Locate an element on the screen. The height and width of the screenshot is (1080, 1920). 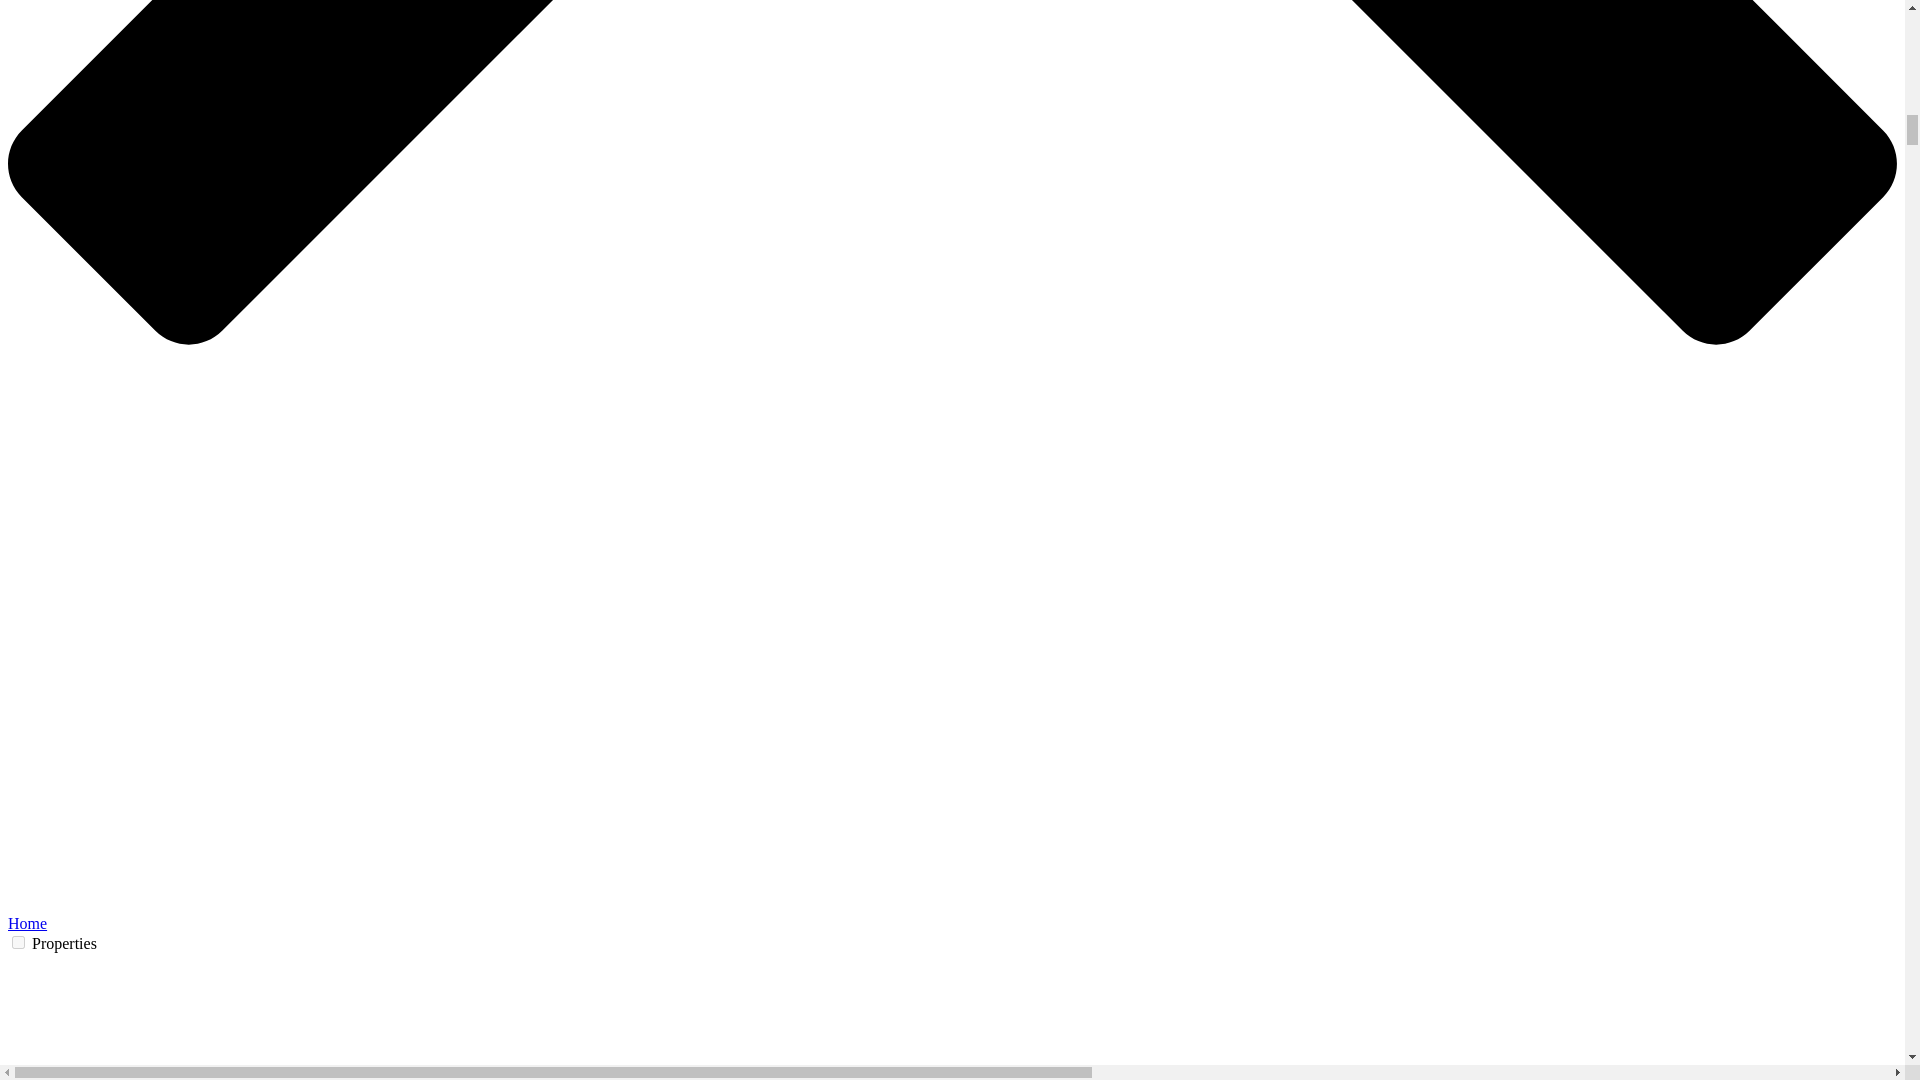
on is located at coordinates (18, 942).